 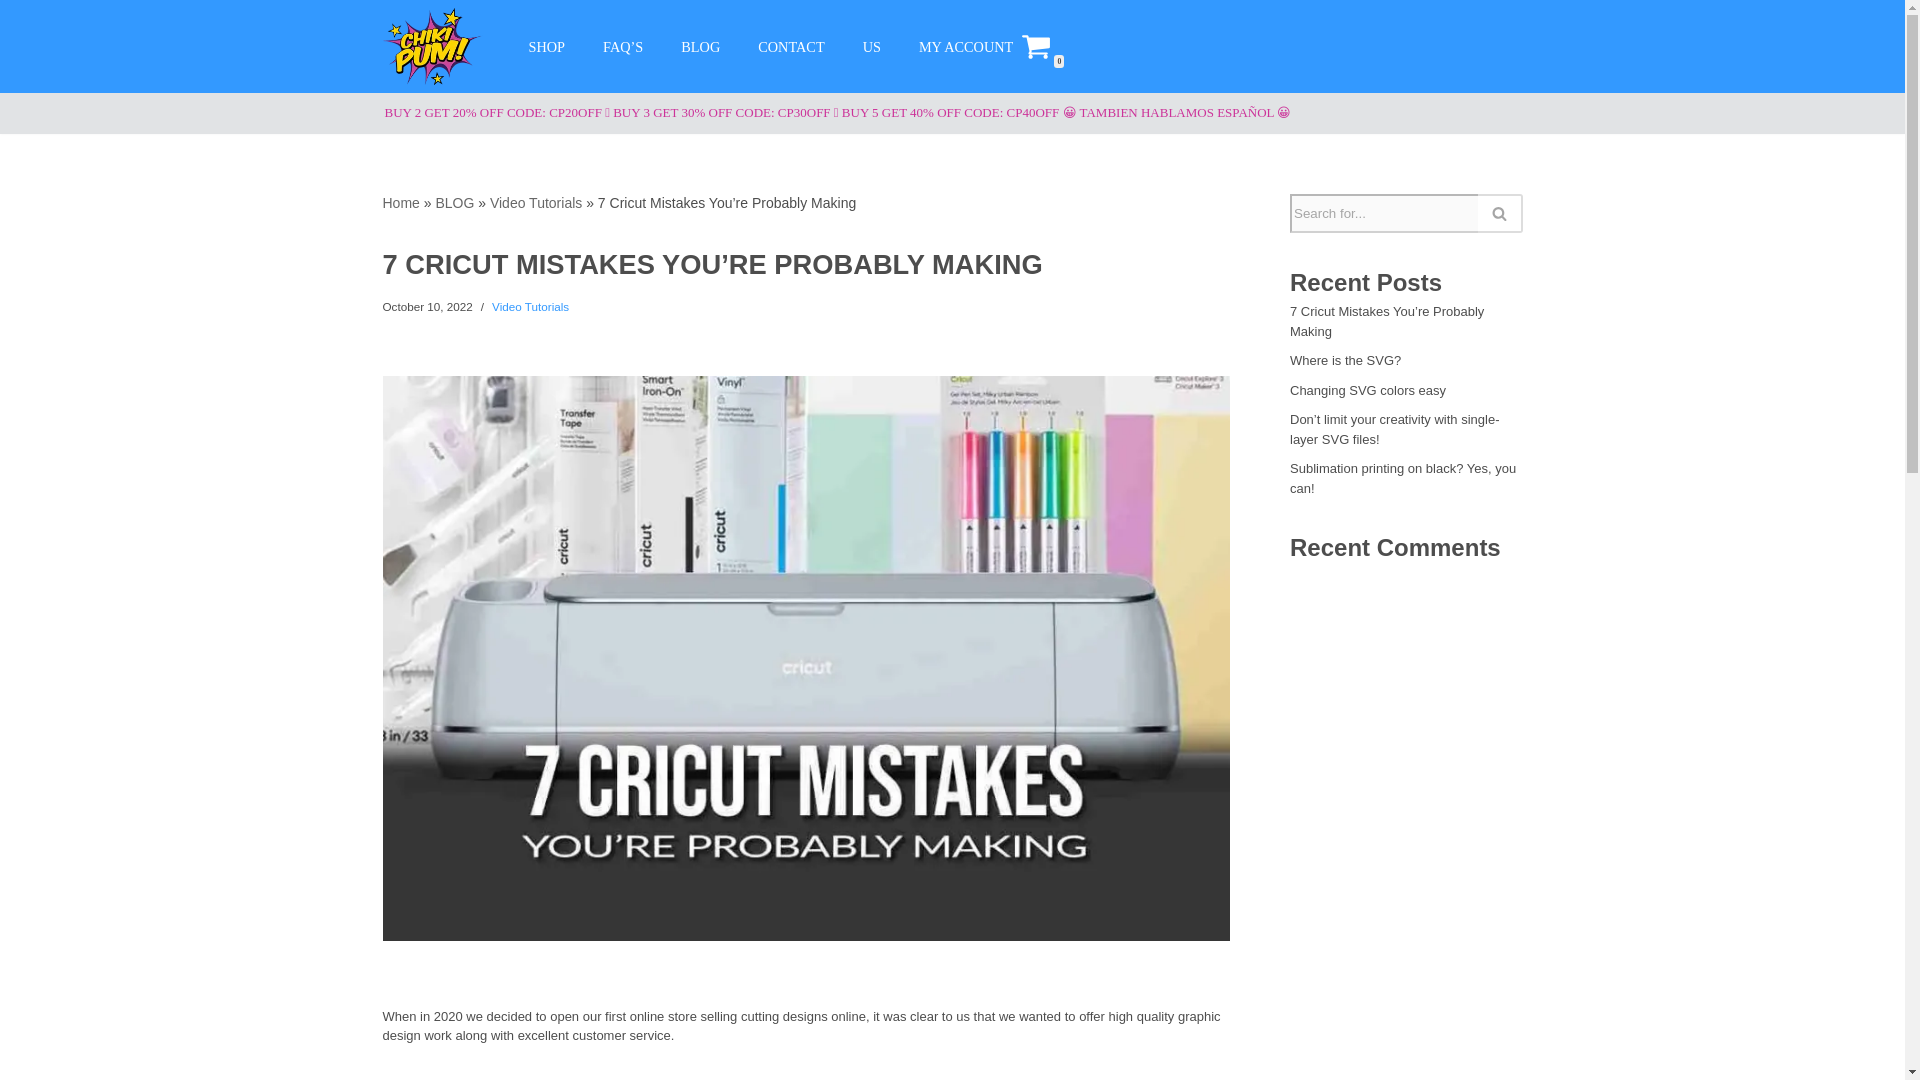 I want to click on BLOG, so click(x=454, y=202).